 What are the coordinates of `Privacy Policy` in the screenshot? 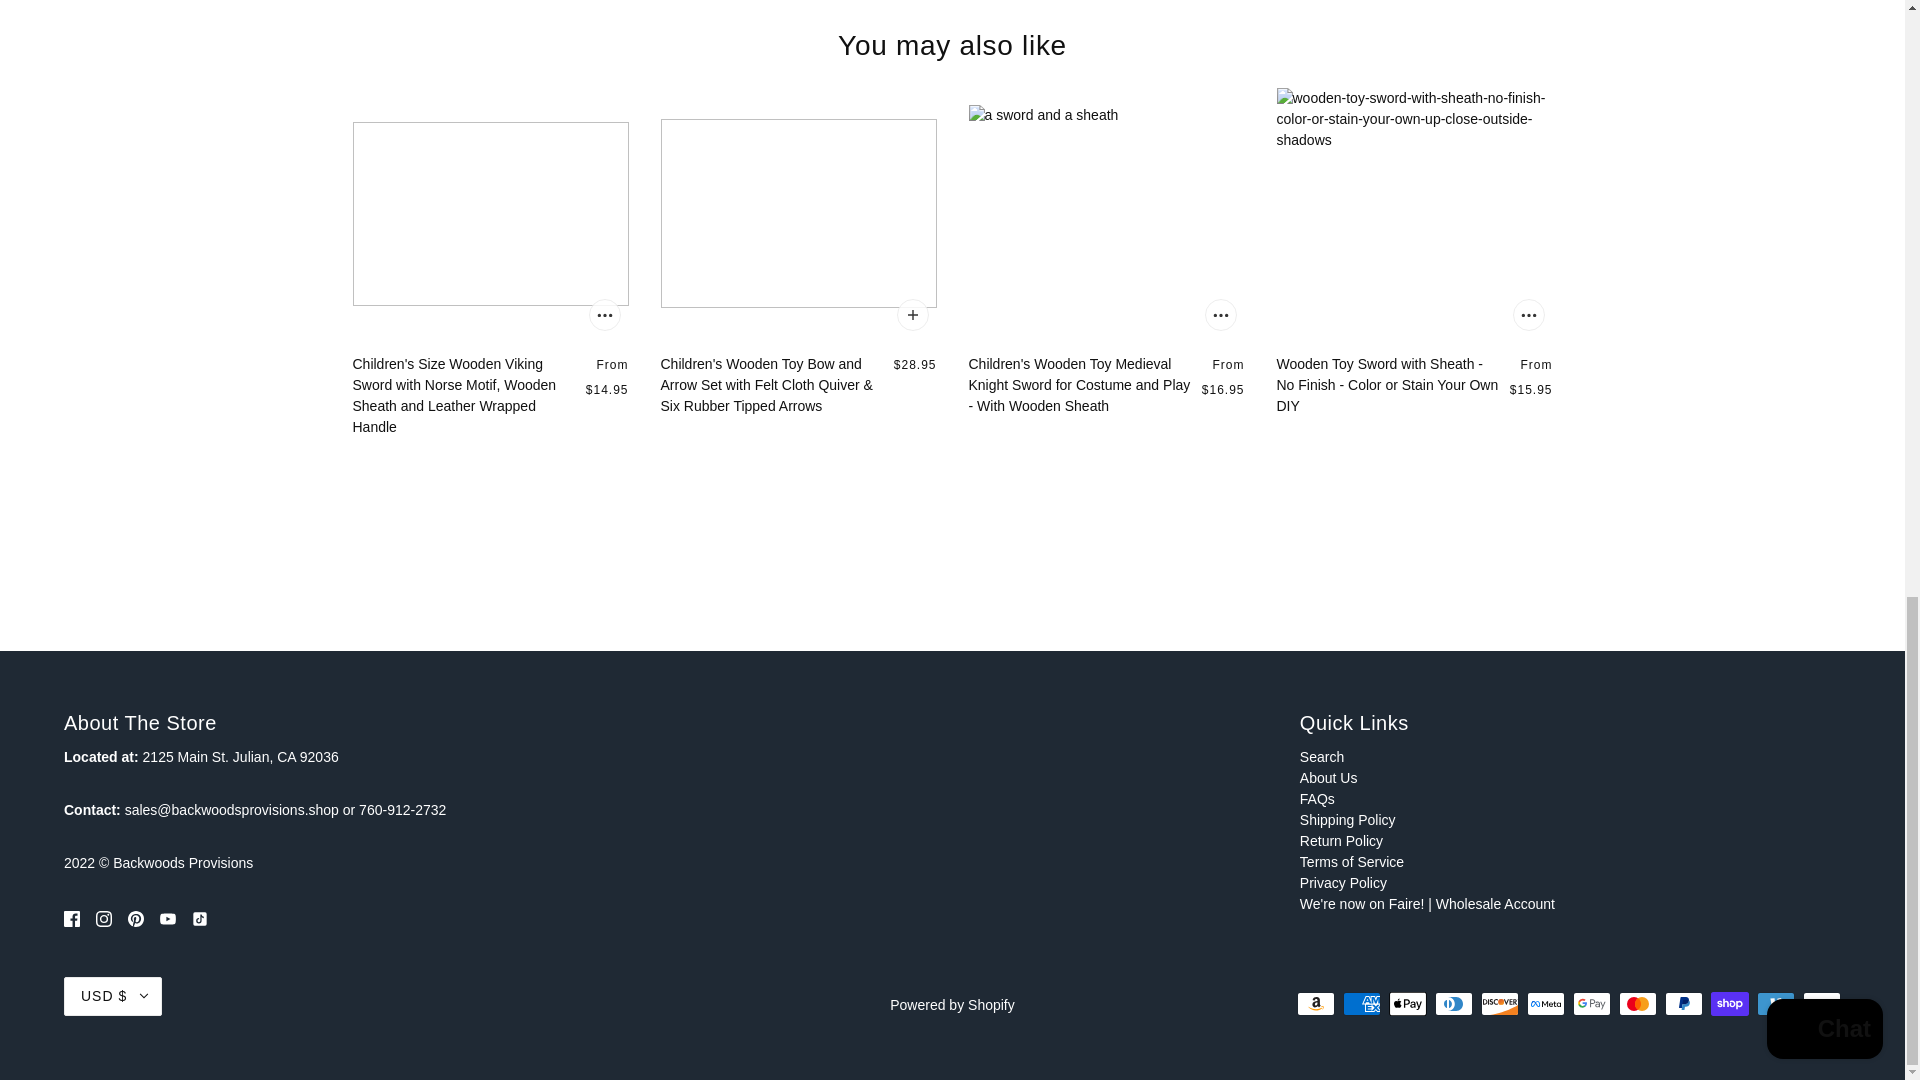 It's located at (1342, 882).